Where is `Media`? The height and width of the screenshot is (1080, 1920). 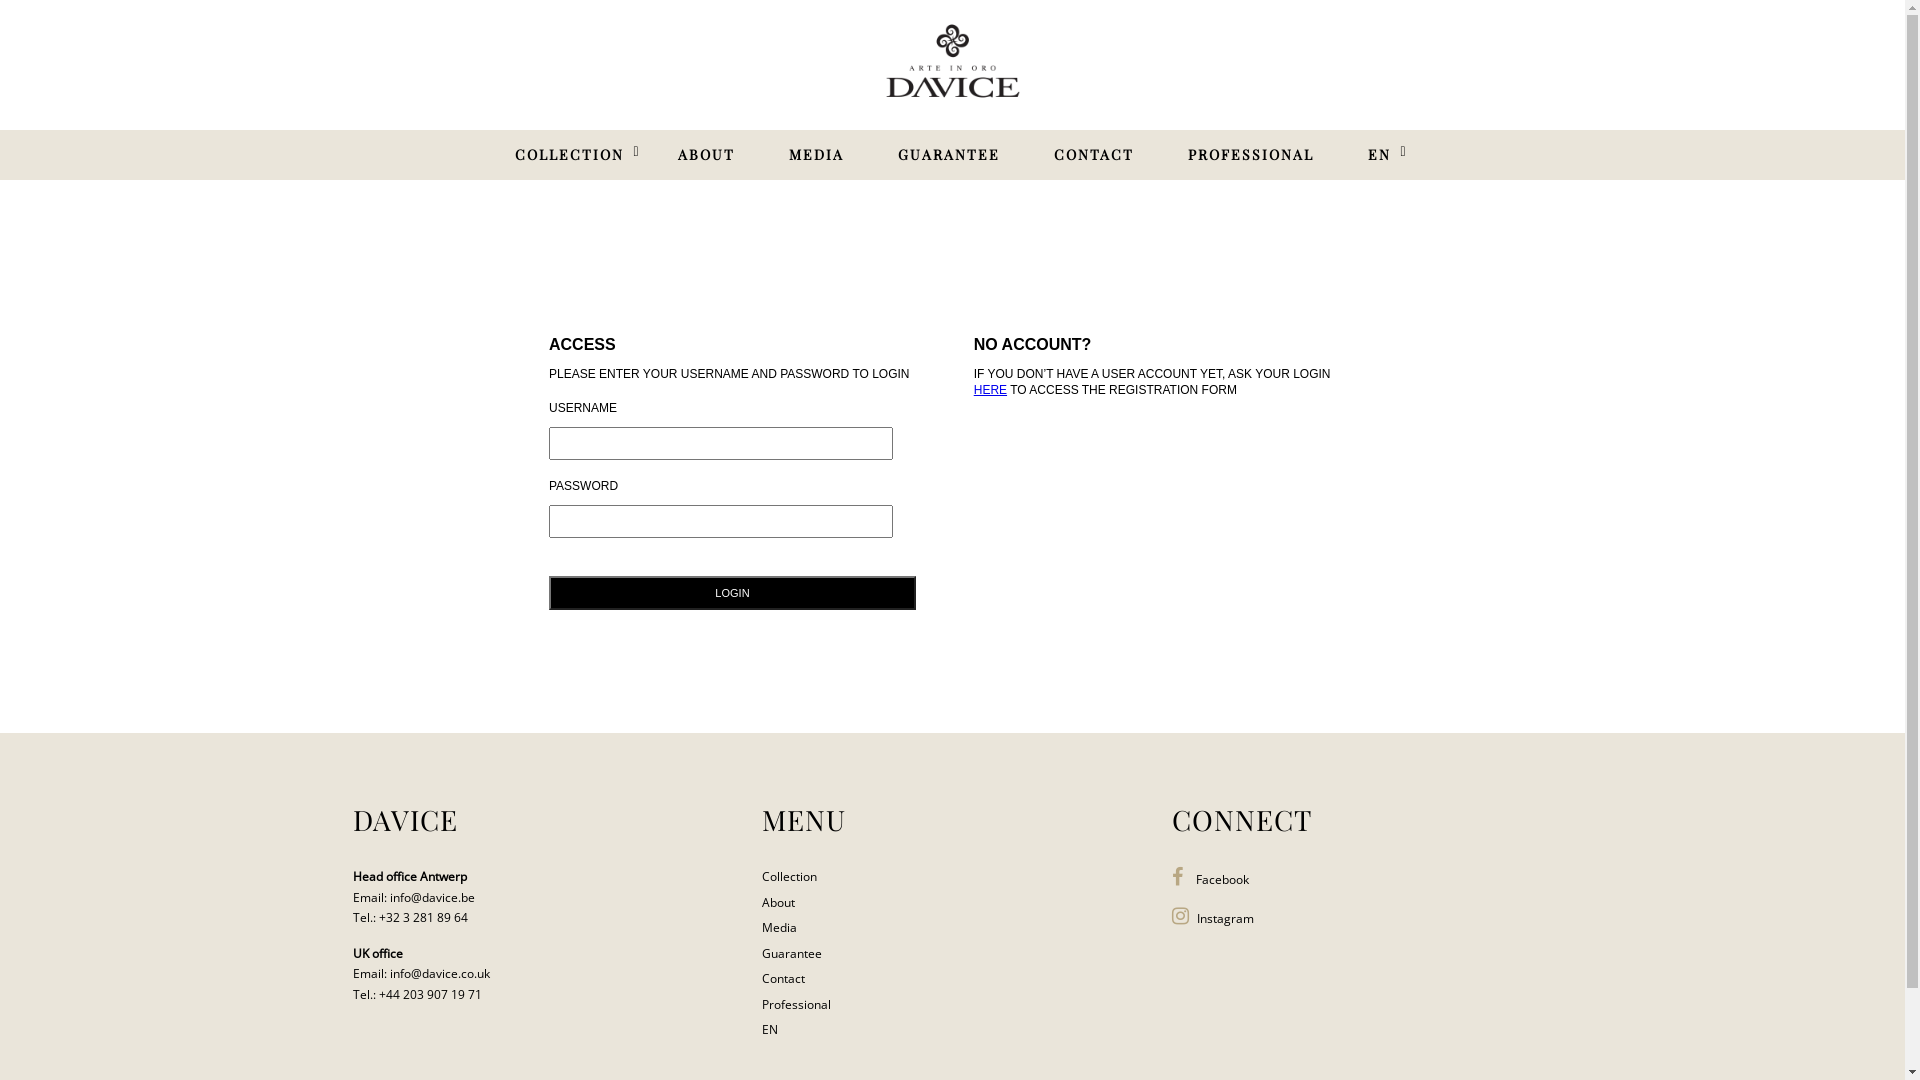 Media is located at coordinates (780, 928).